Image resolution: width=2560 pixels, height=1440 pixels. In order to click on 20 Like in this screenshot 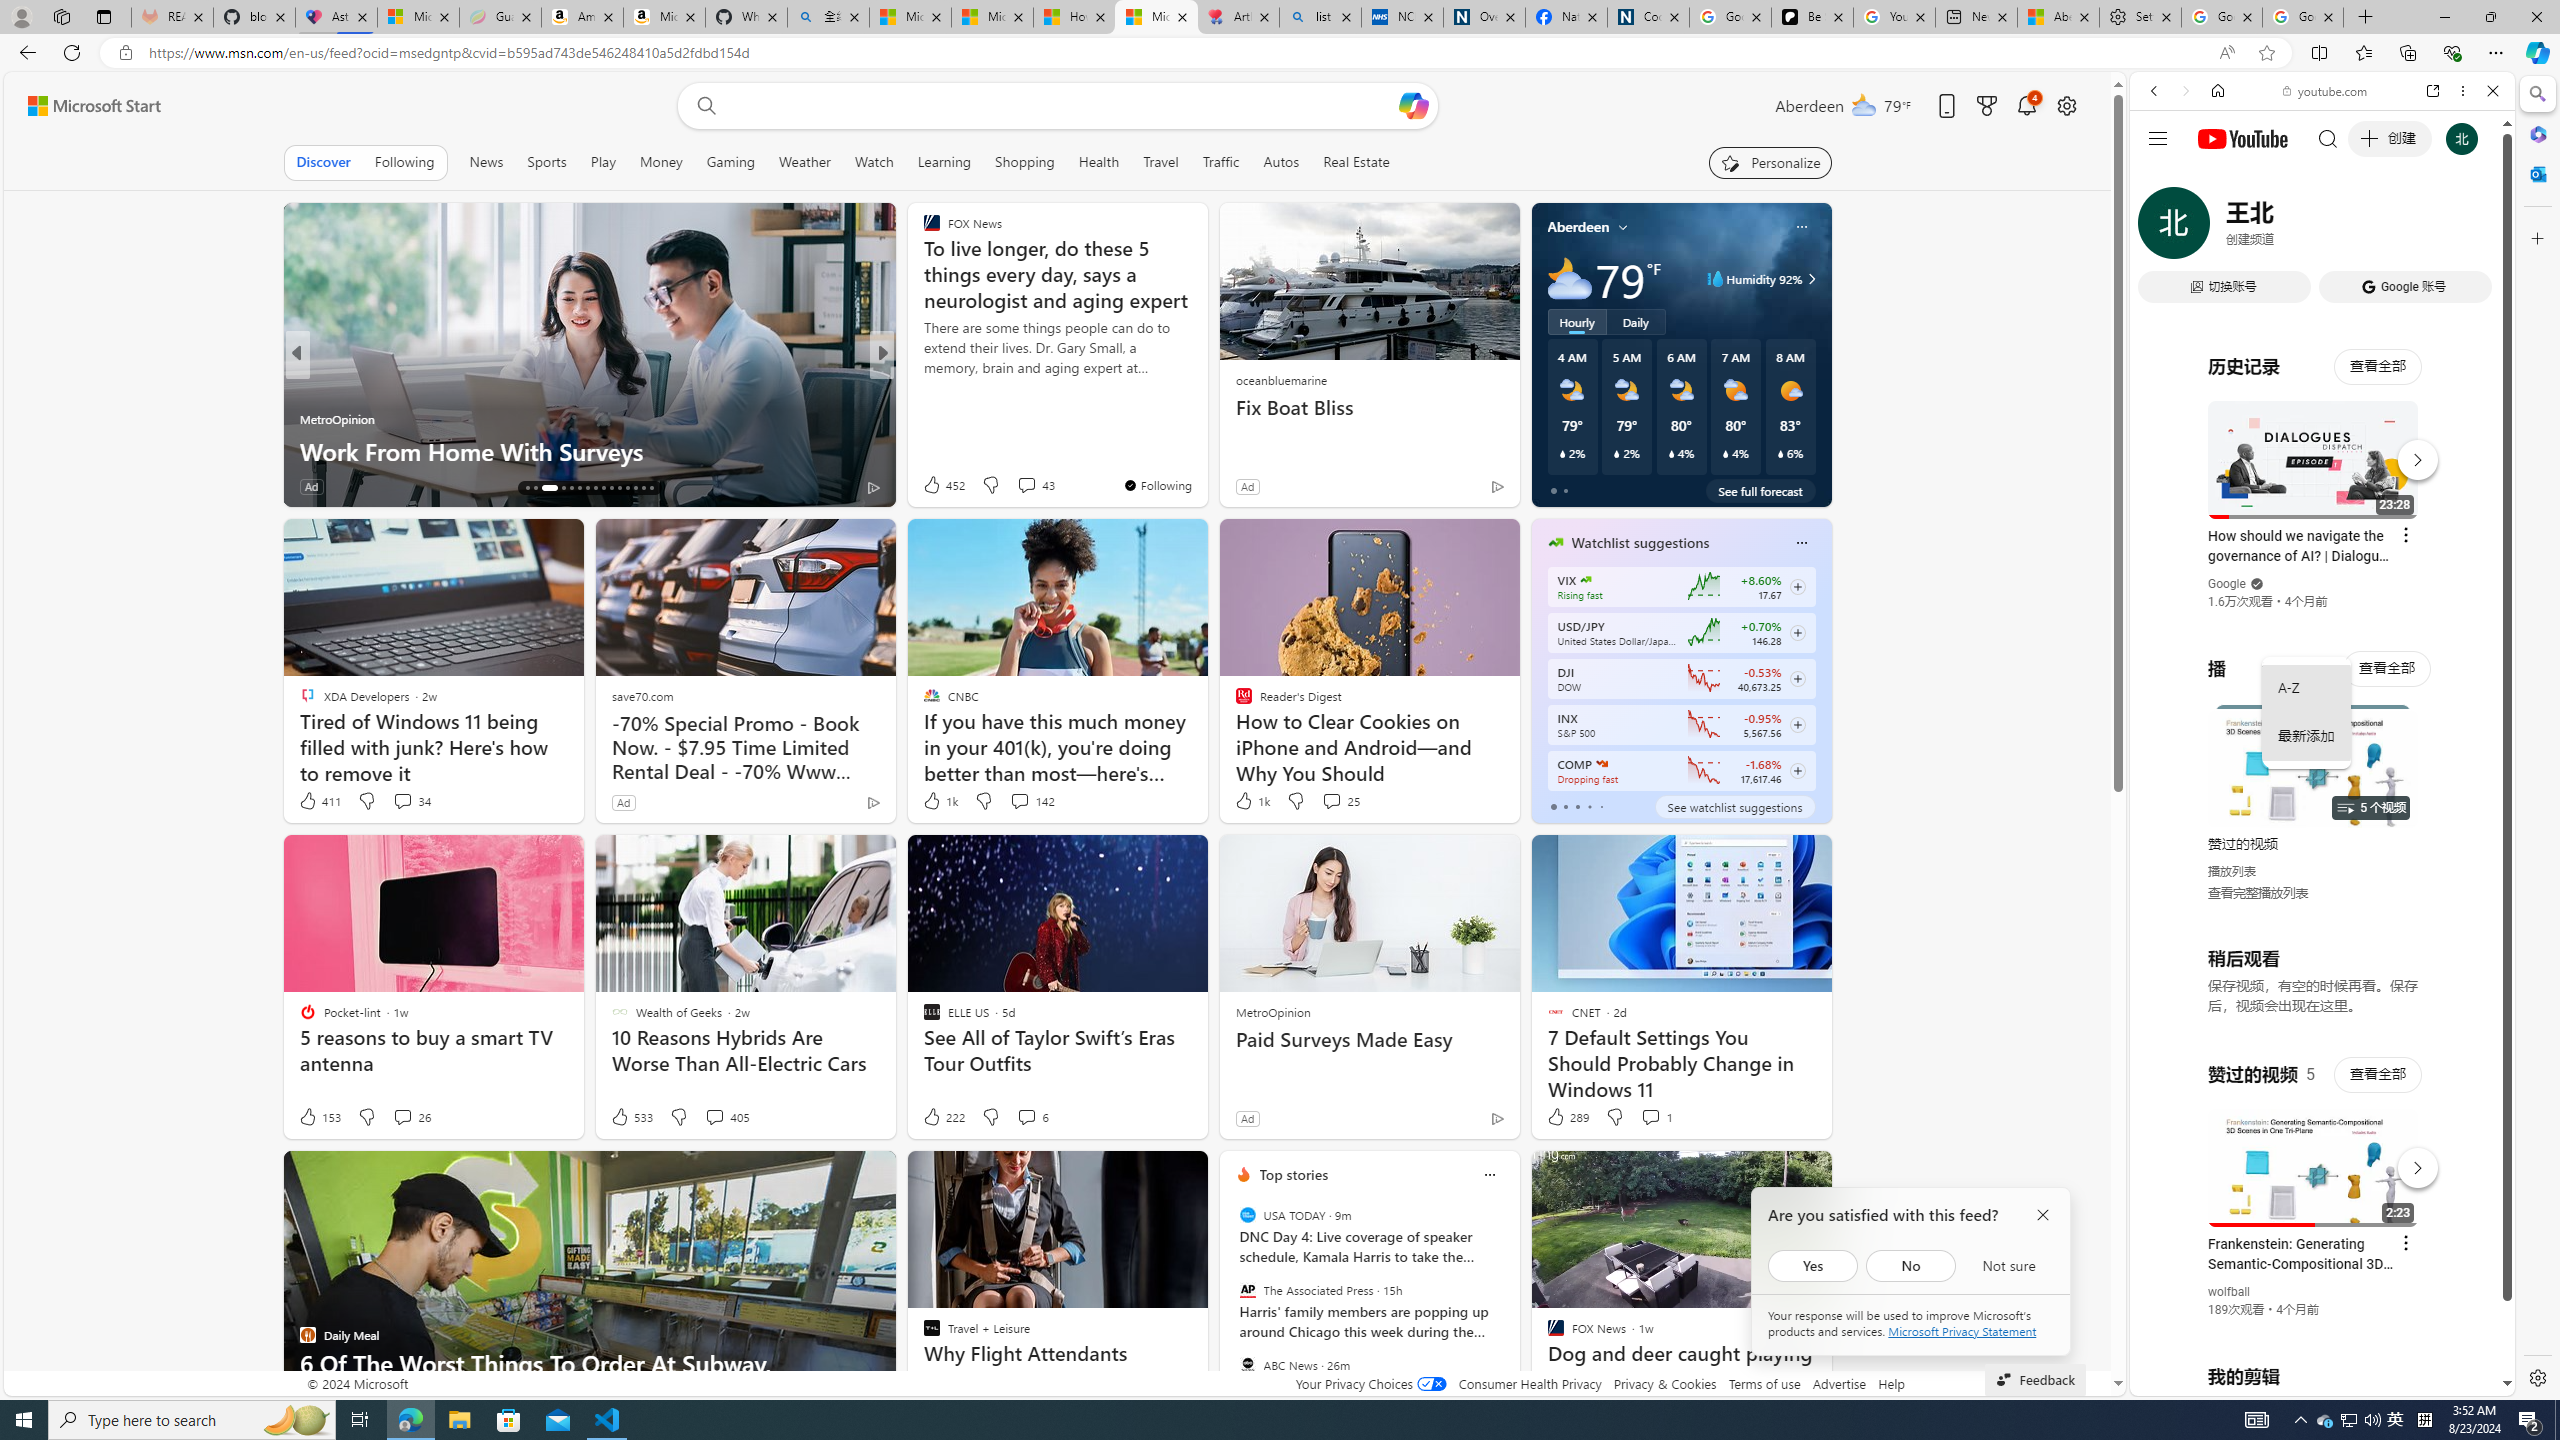, I will do `click(933, 486)`.